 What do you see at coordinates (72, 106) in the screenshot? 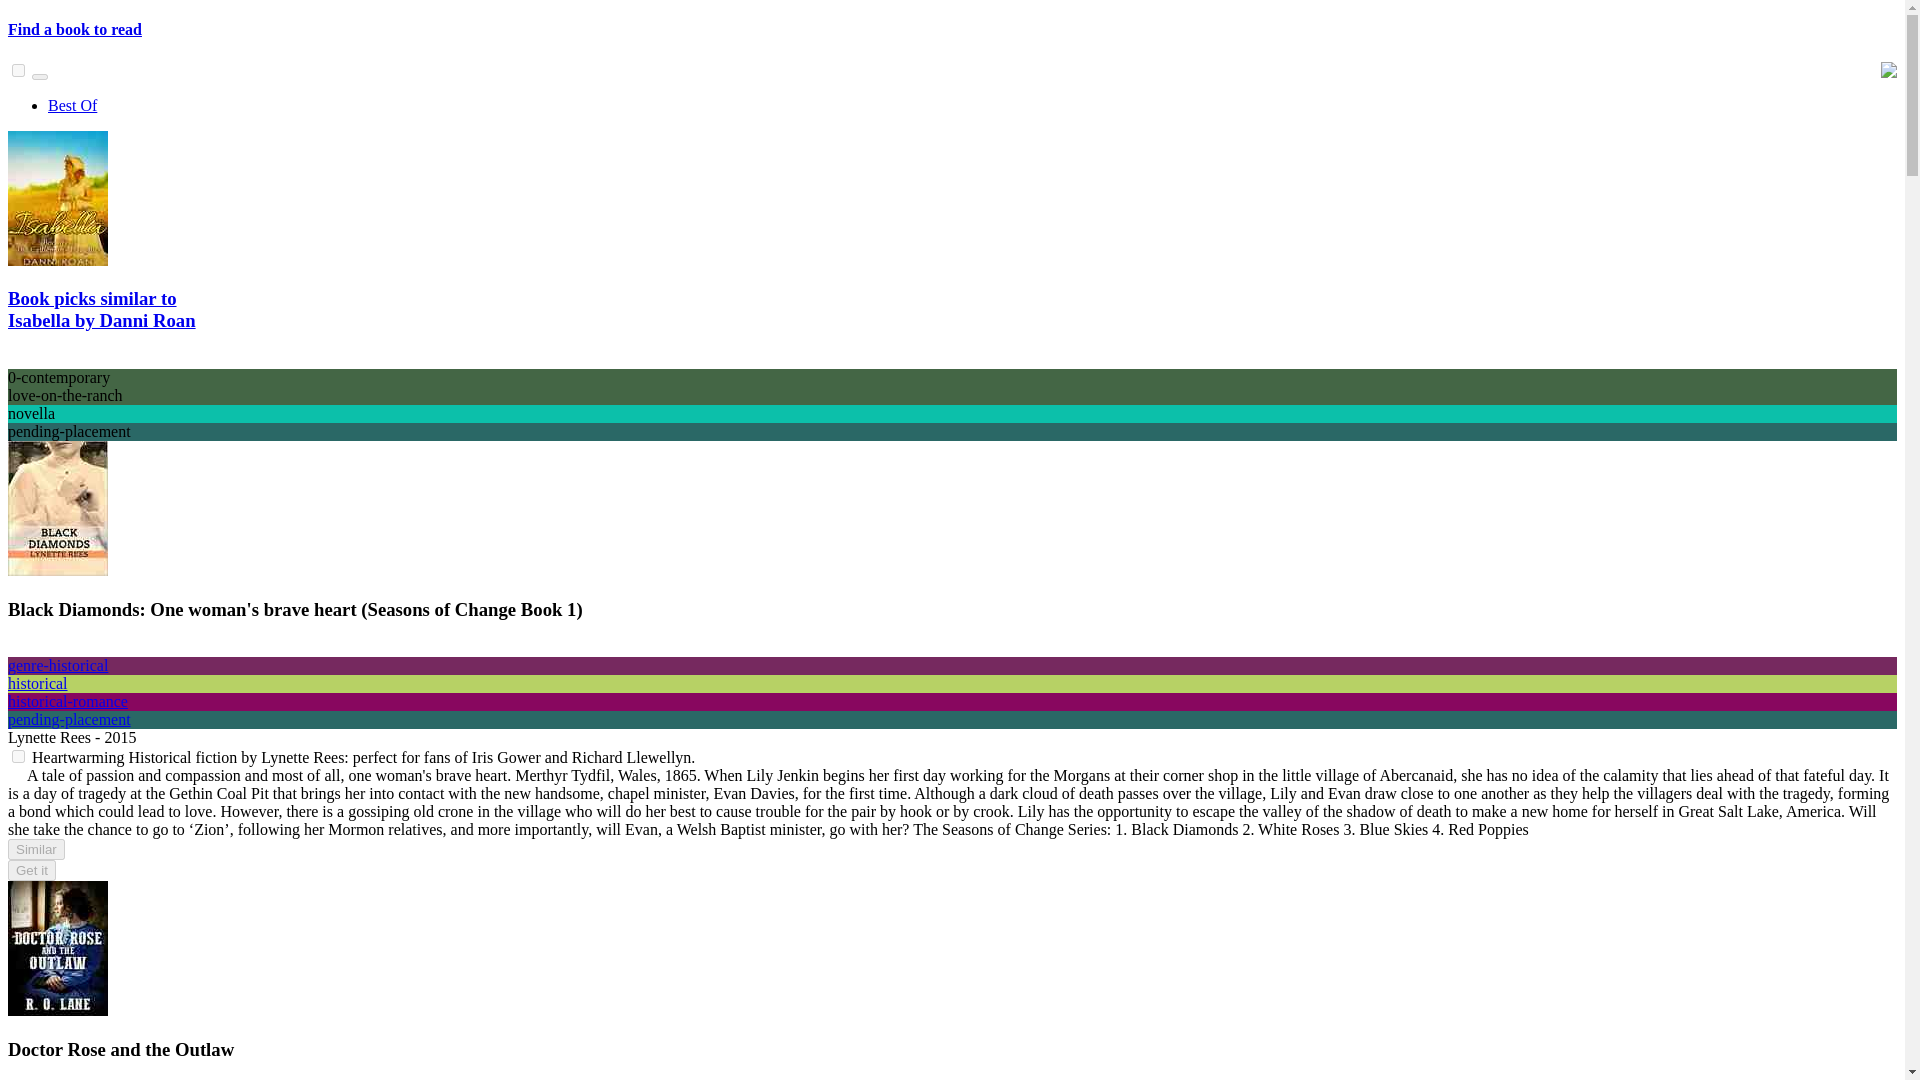
I see `Best Of` at bounding box center [72, 106].